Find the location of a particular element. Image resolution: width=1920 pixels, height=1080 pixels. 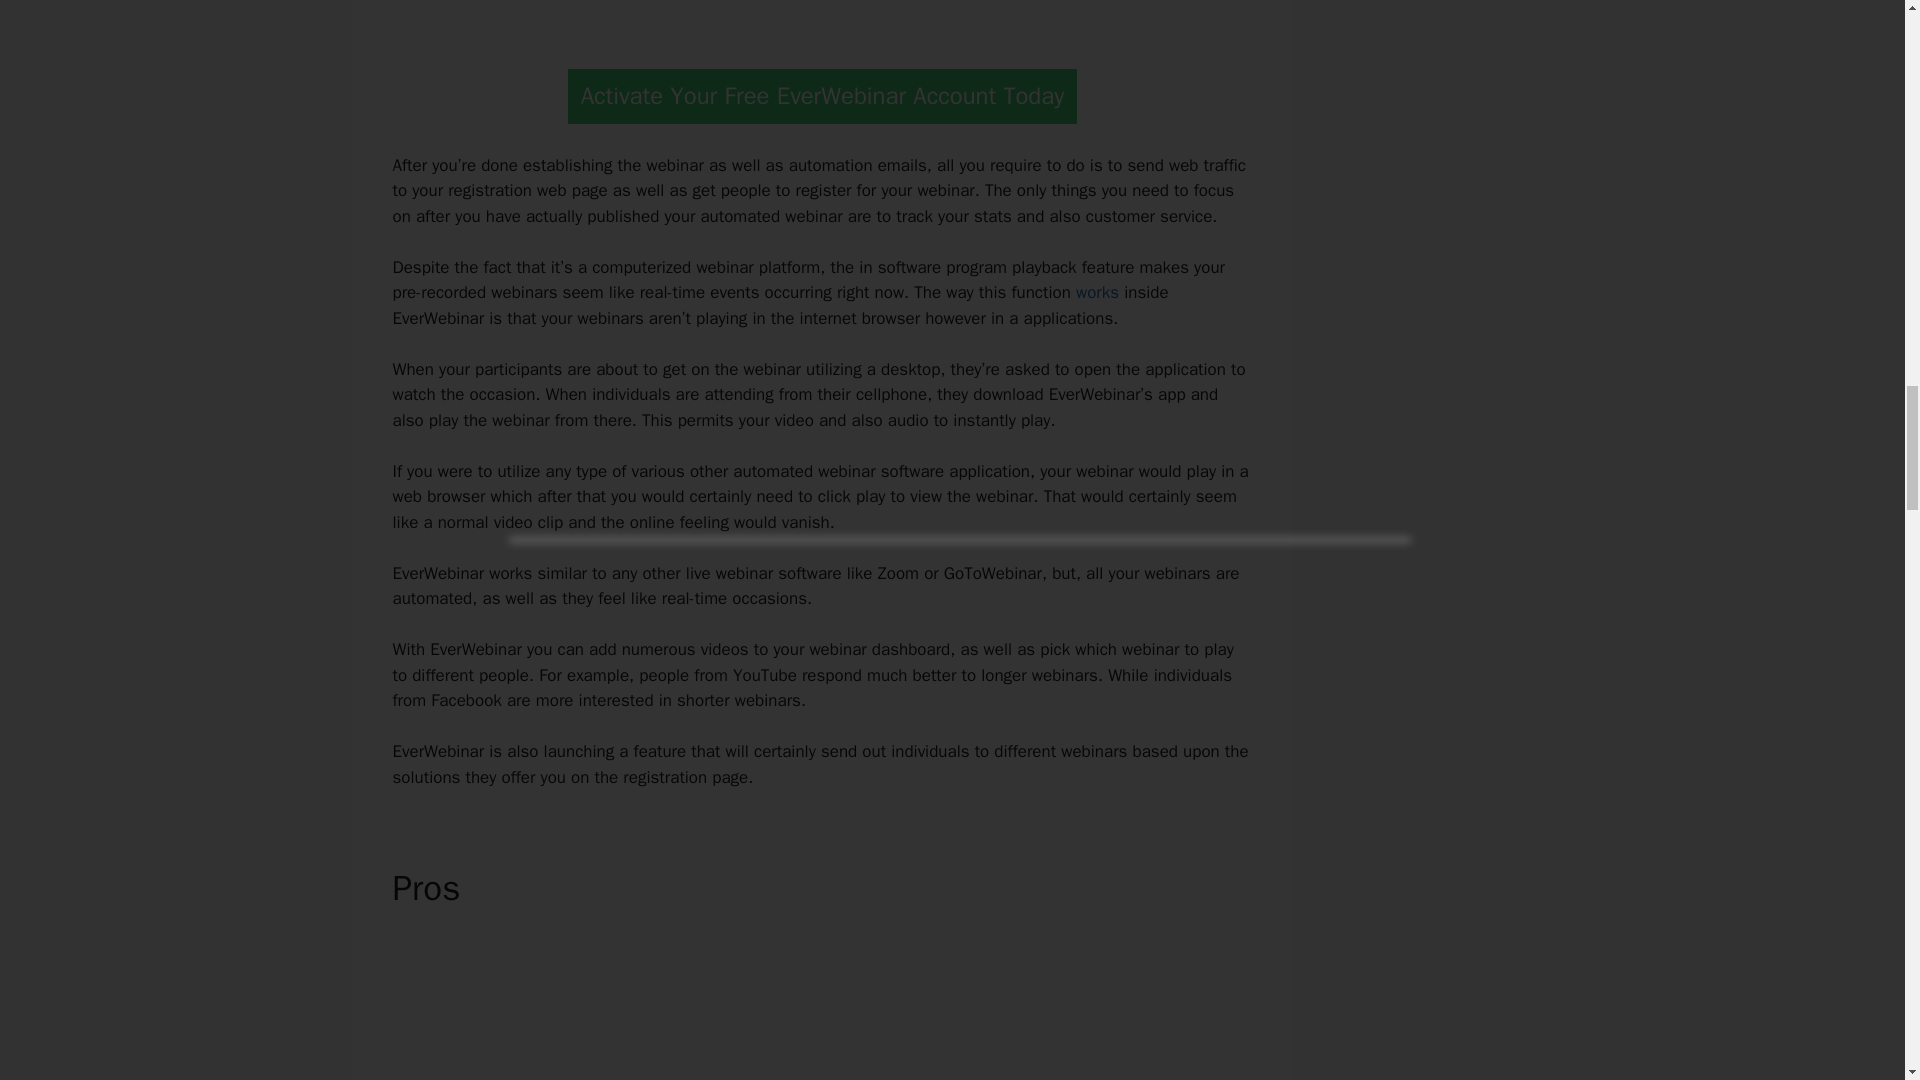

works is located at coordinates (1097, 292).